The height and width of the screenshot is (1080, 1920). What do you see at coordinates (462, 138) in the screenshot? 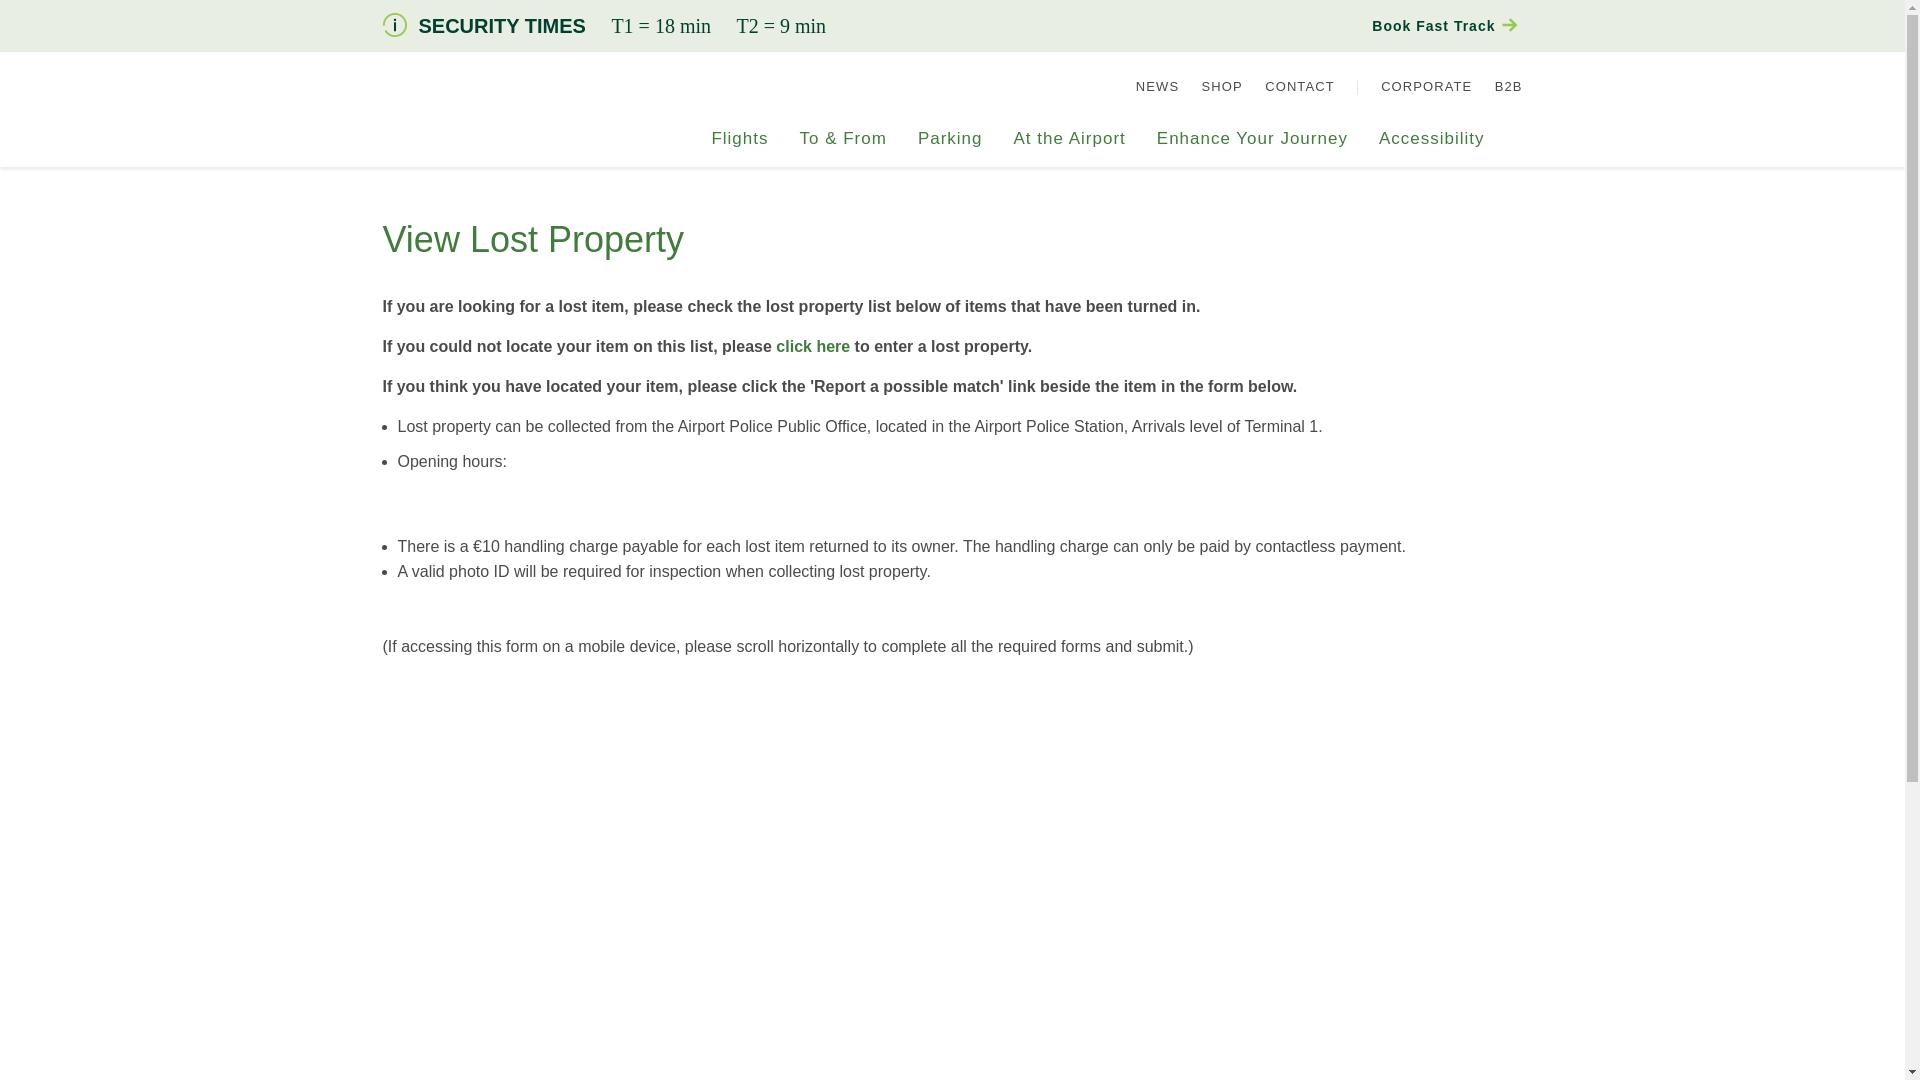
I see `Dublin Airport Home` at bounding box center [462, 138].